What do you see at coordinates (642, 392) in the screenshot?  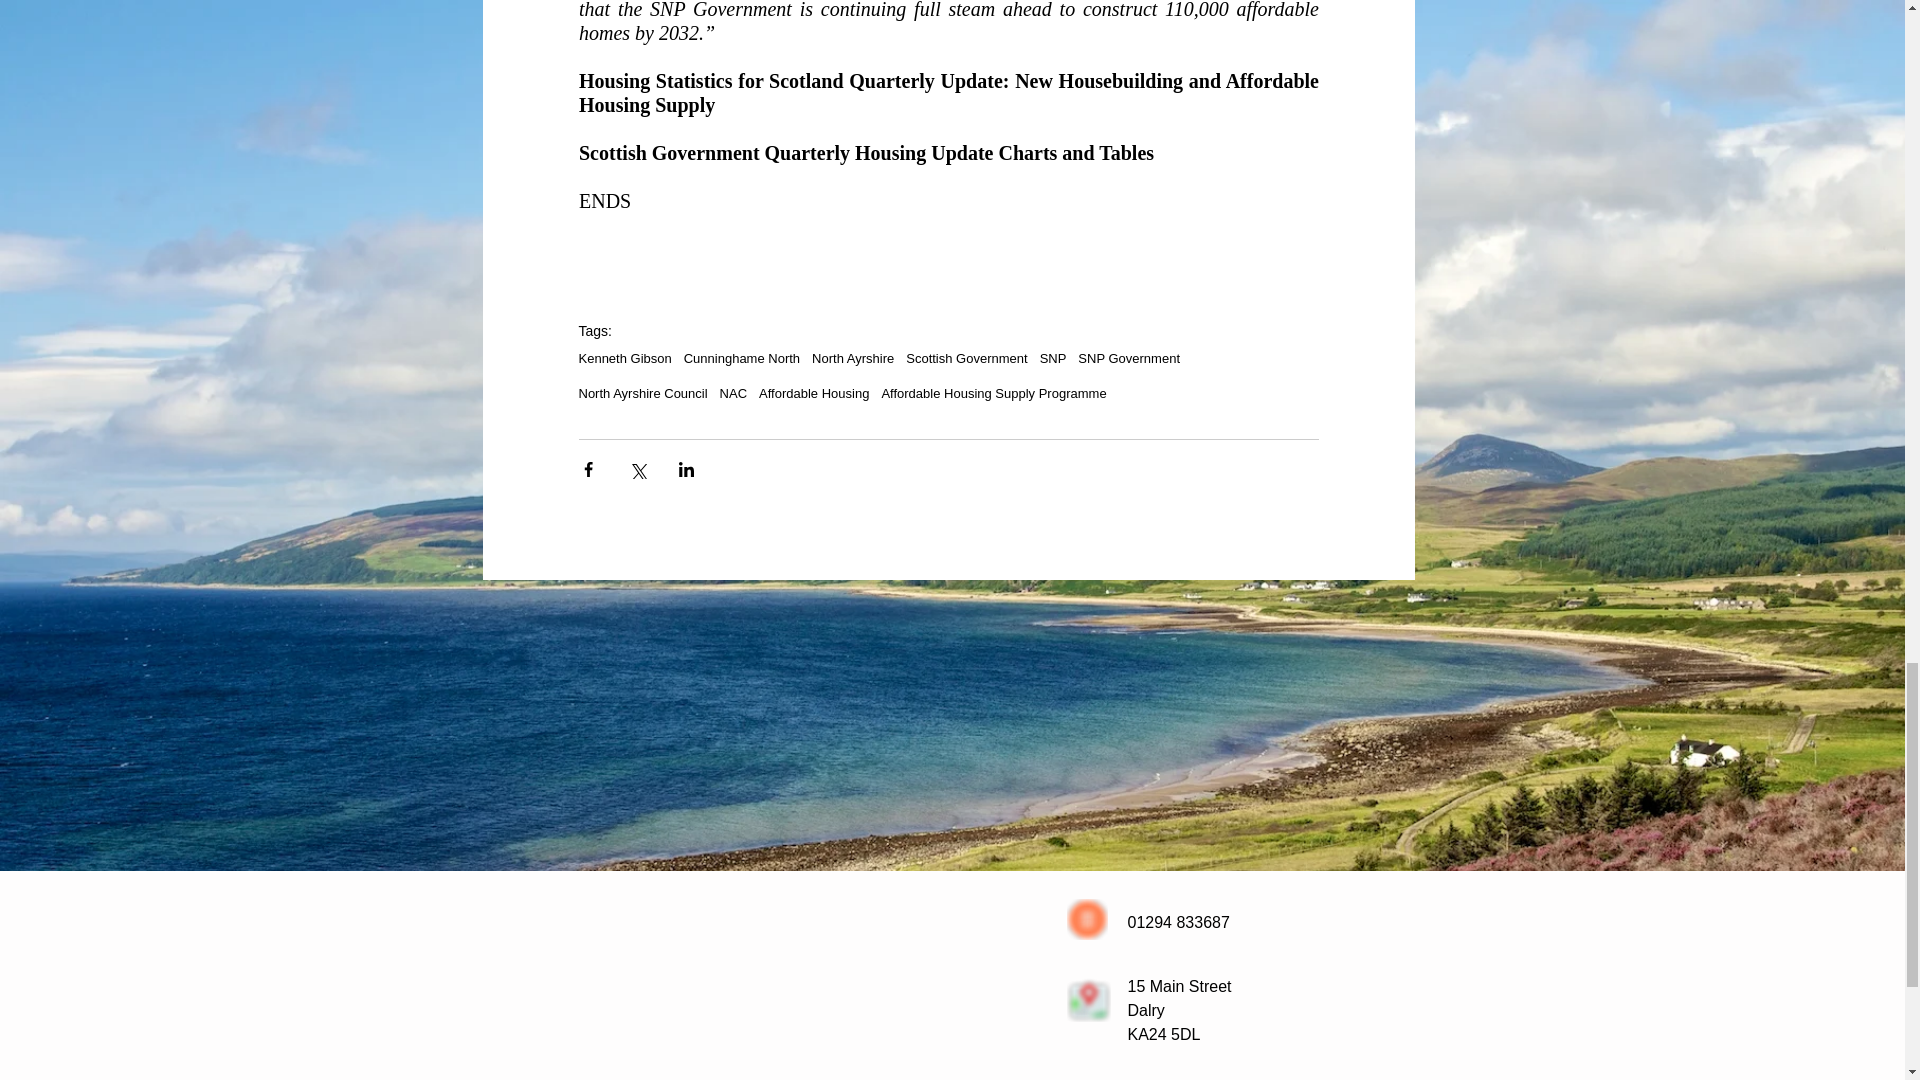 I see `North Ayrshire Council` at bounding box center [642, 392].